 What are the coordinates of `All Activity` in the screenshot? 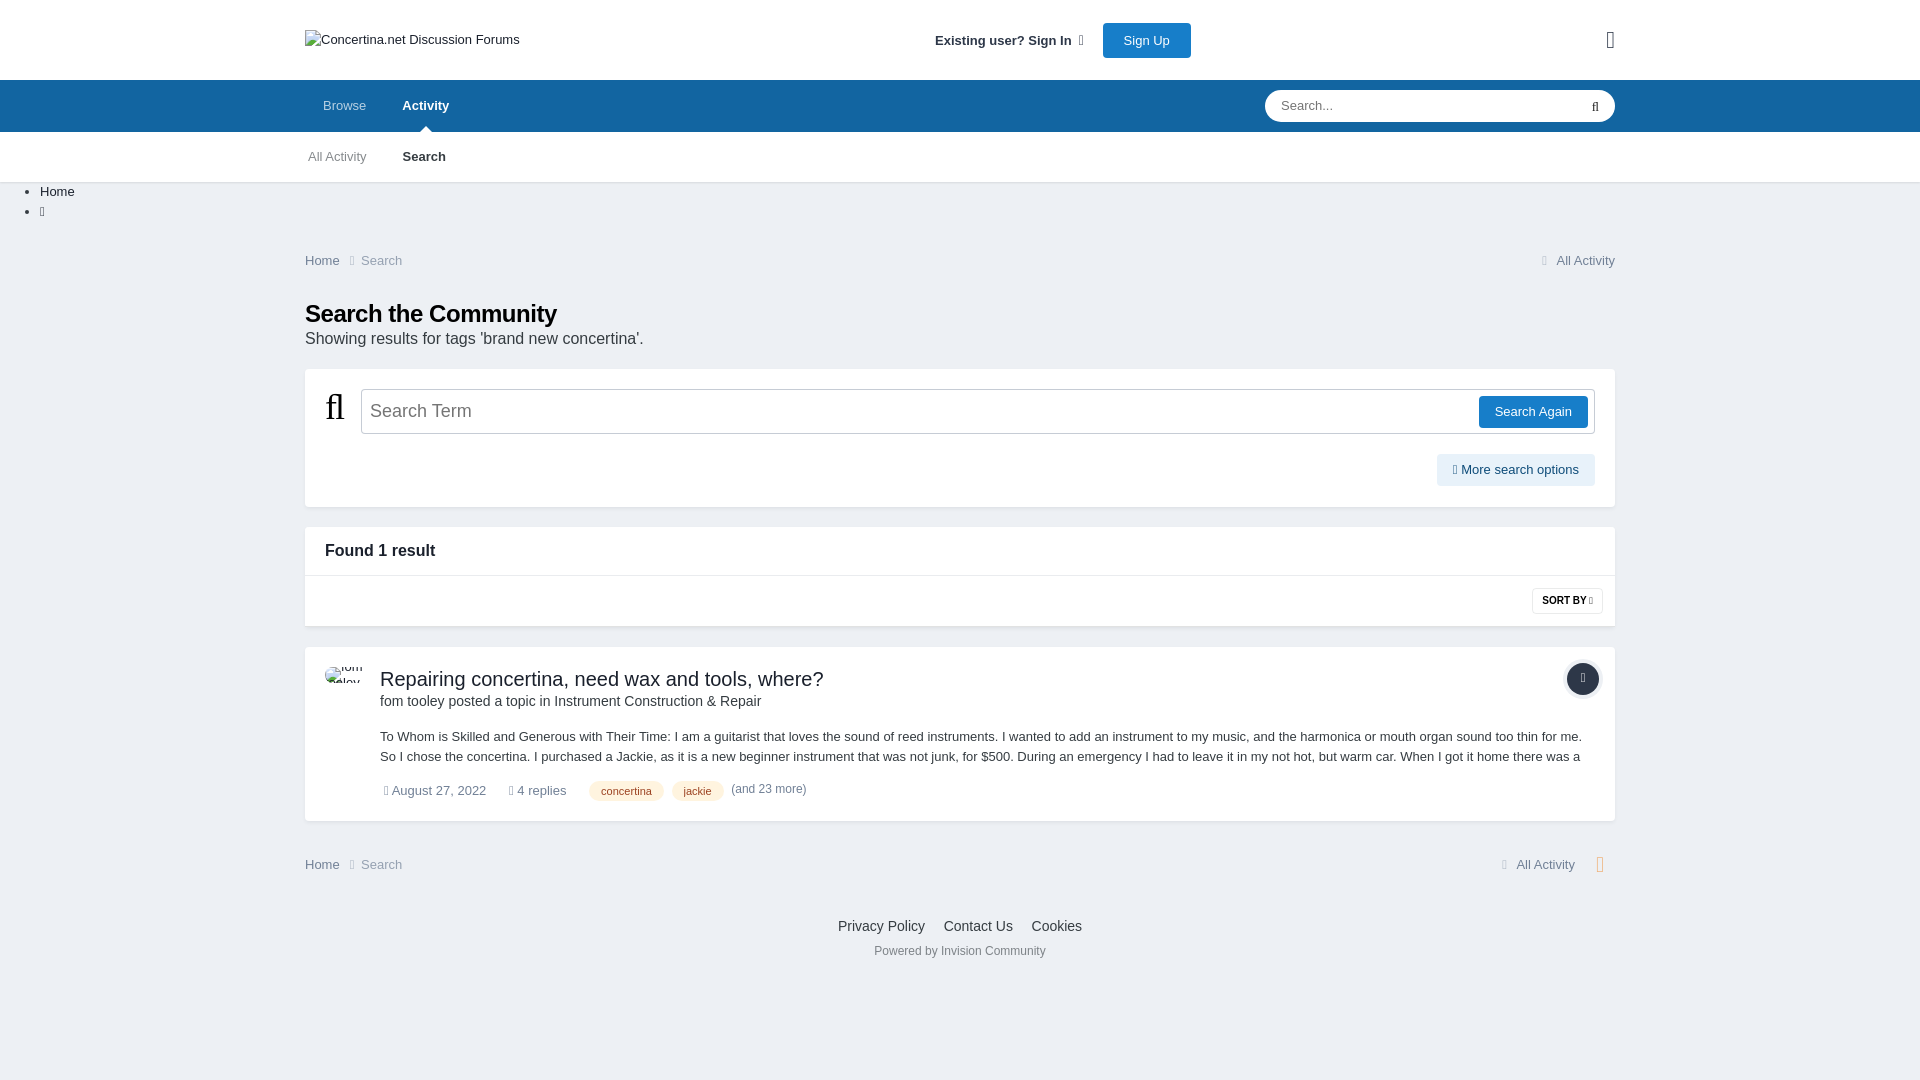 It's located at (337, 156).